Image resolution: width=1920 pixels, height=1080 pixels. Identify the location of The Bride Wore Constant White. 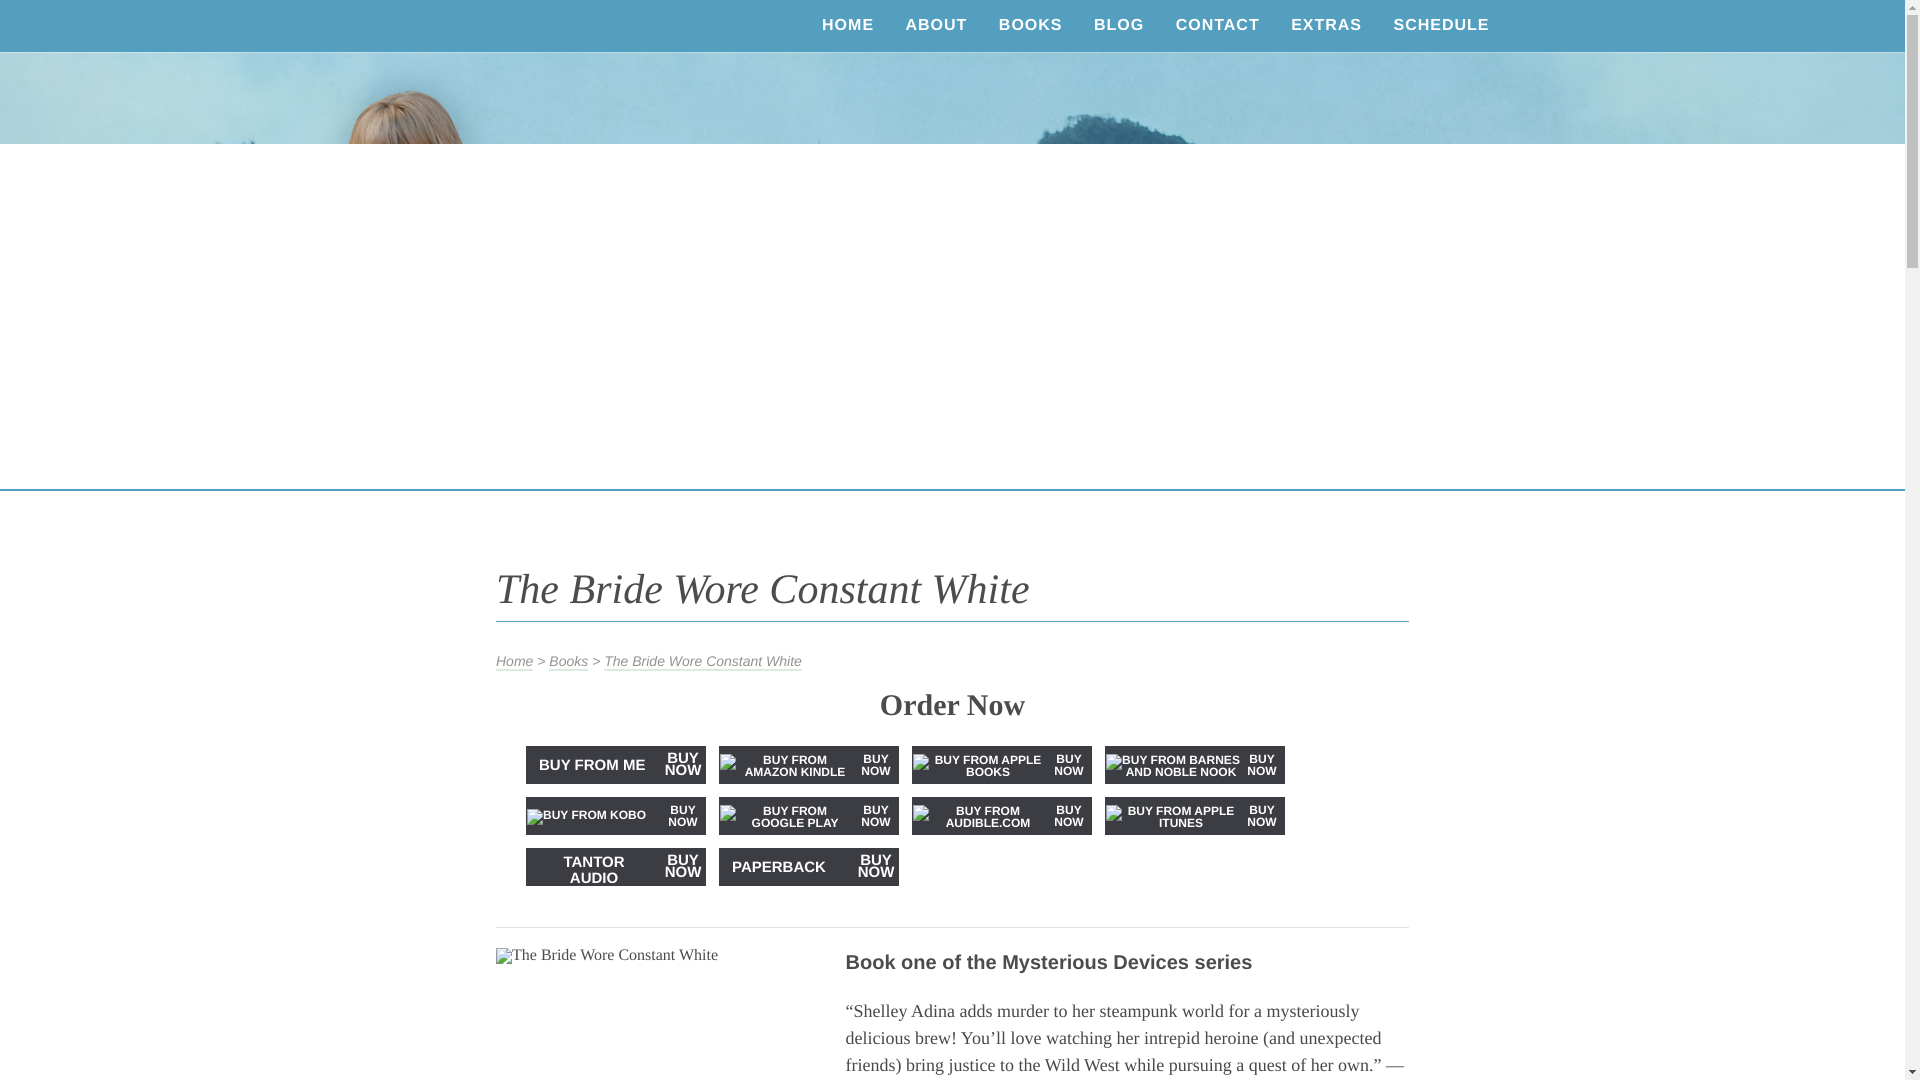
(703, 662).